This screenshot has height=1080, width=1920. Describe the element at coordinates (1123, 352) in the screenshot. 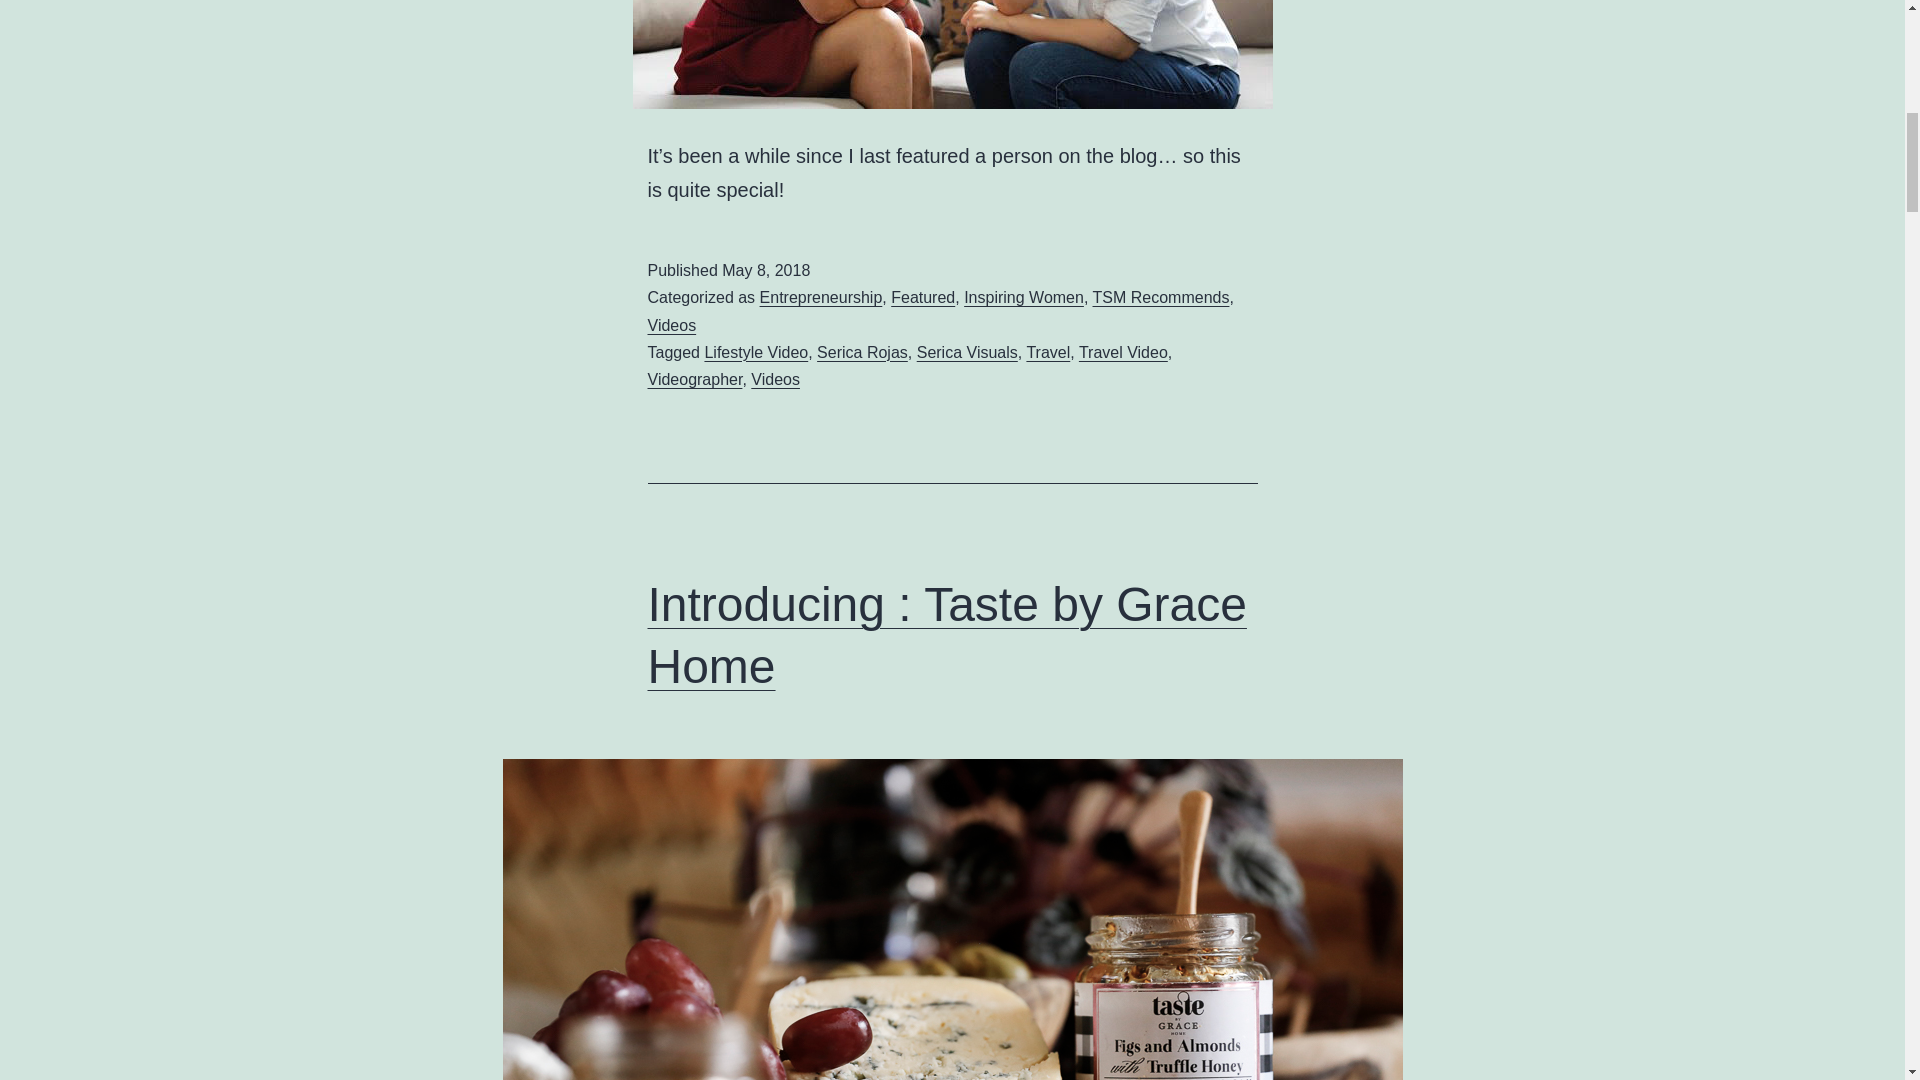

I see `Travel Video` at that location.